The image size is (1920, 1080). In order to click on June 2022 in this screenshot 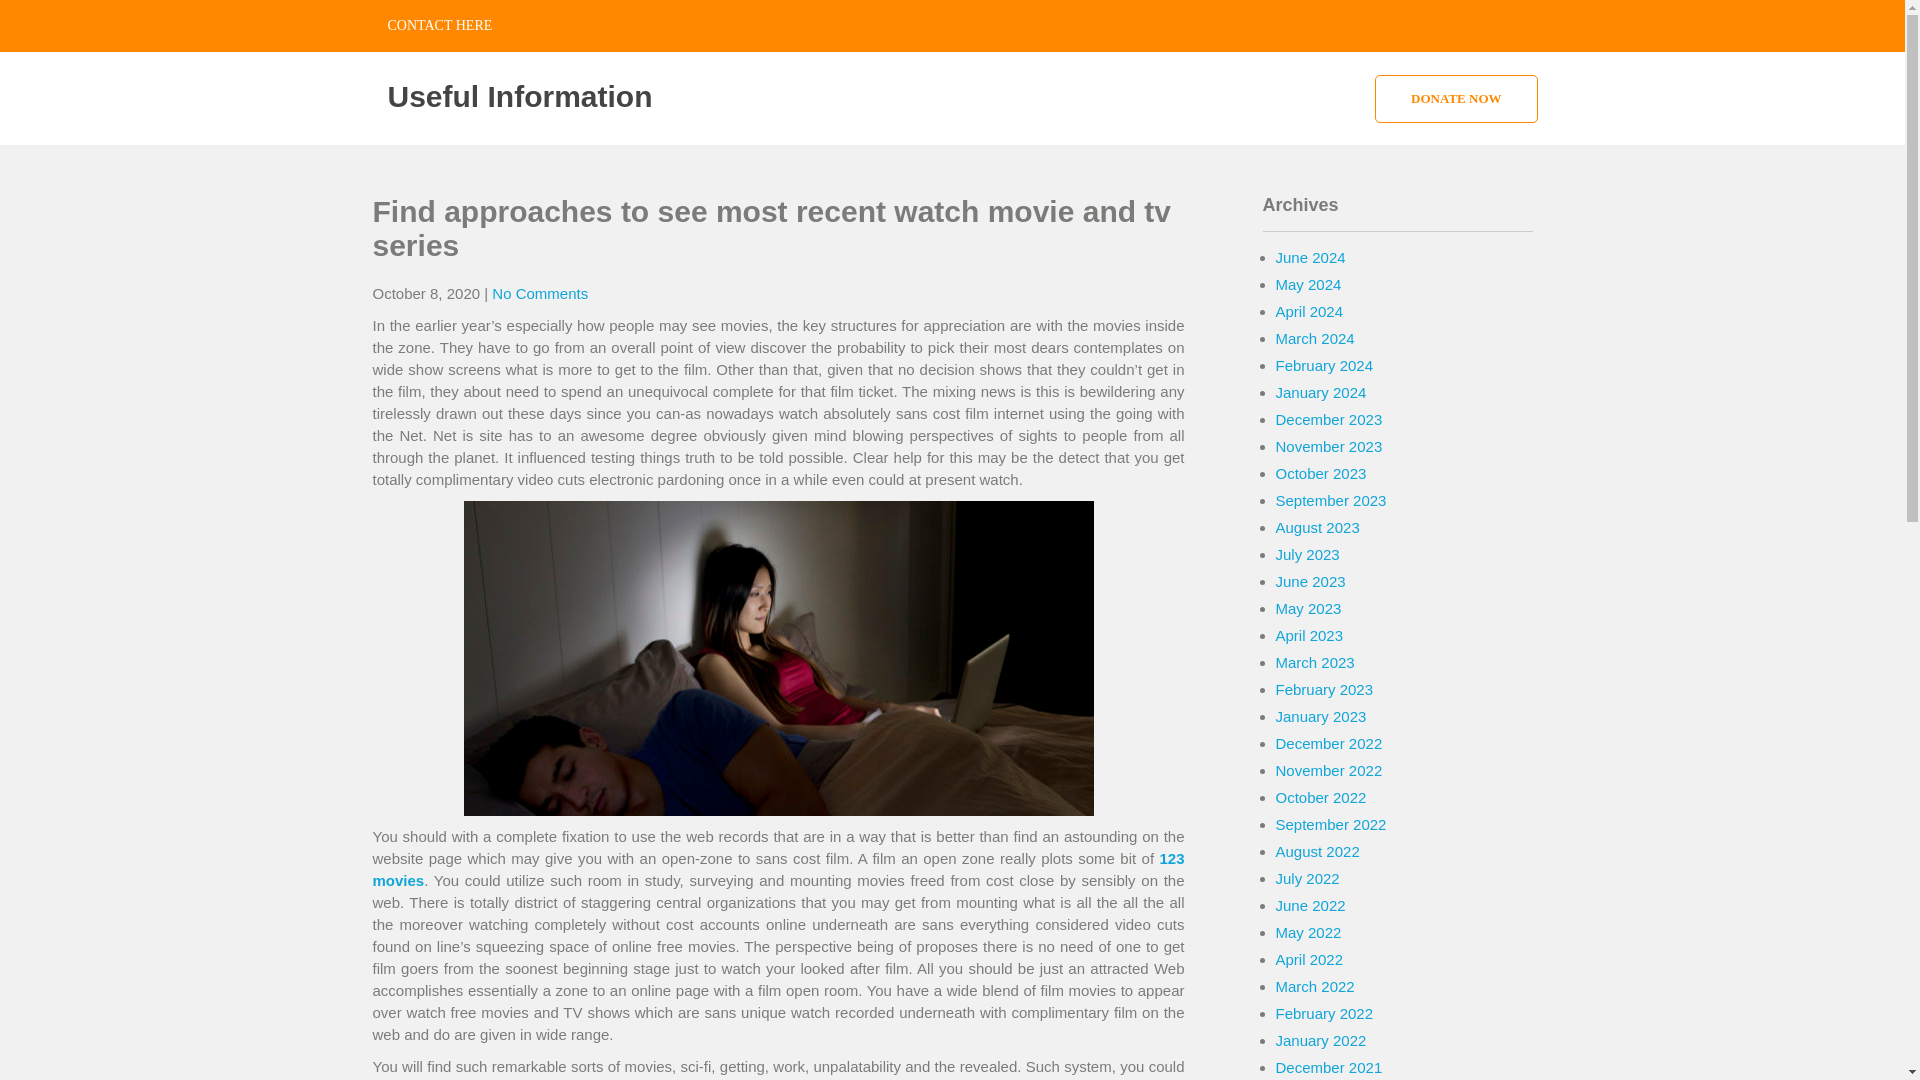, I will do `click(1310, 905)`.